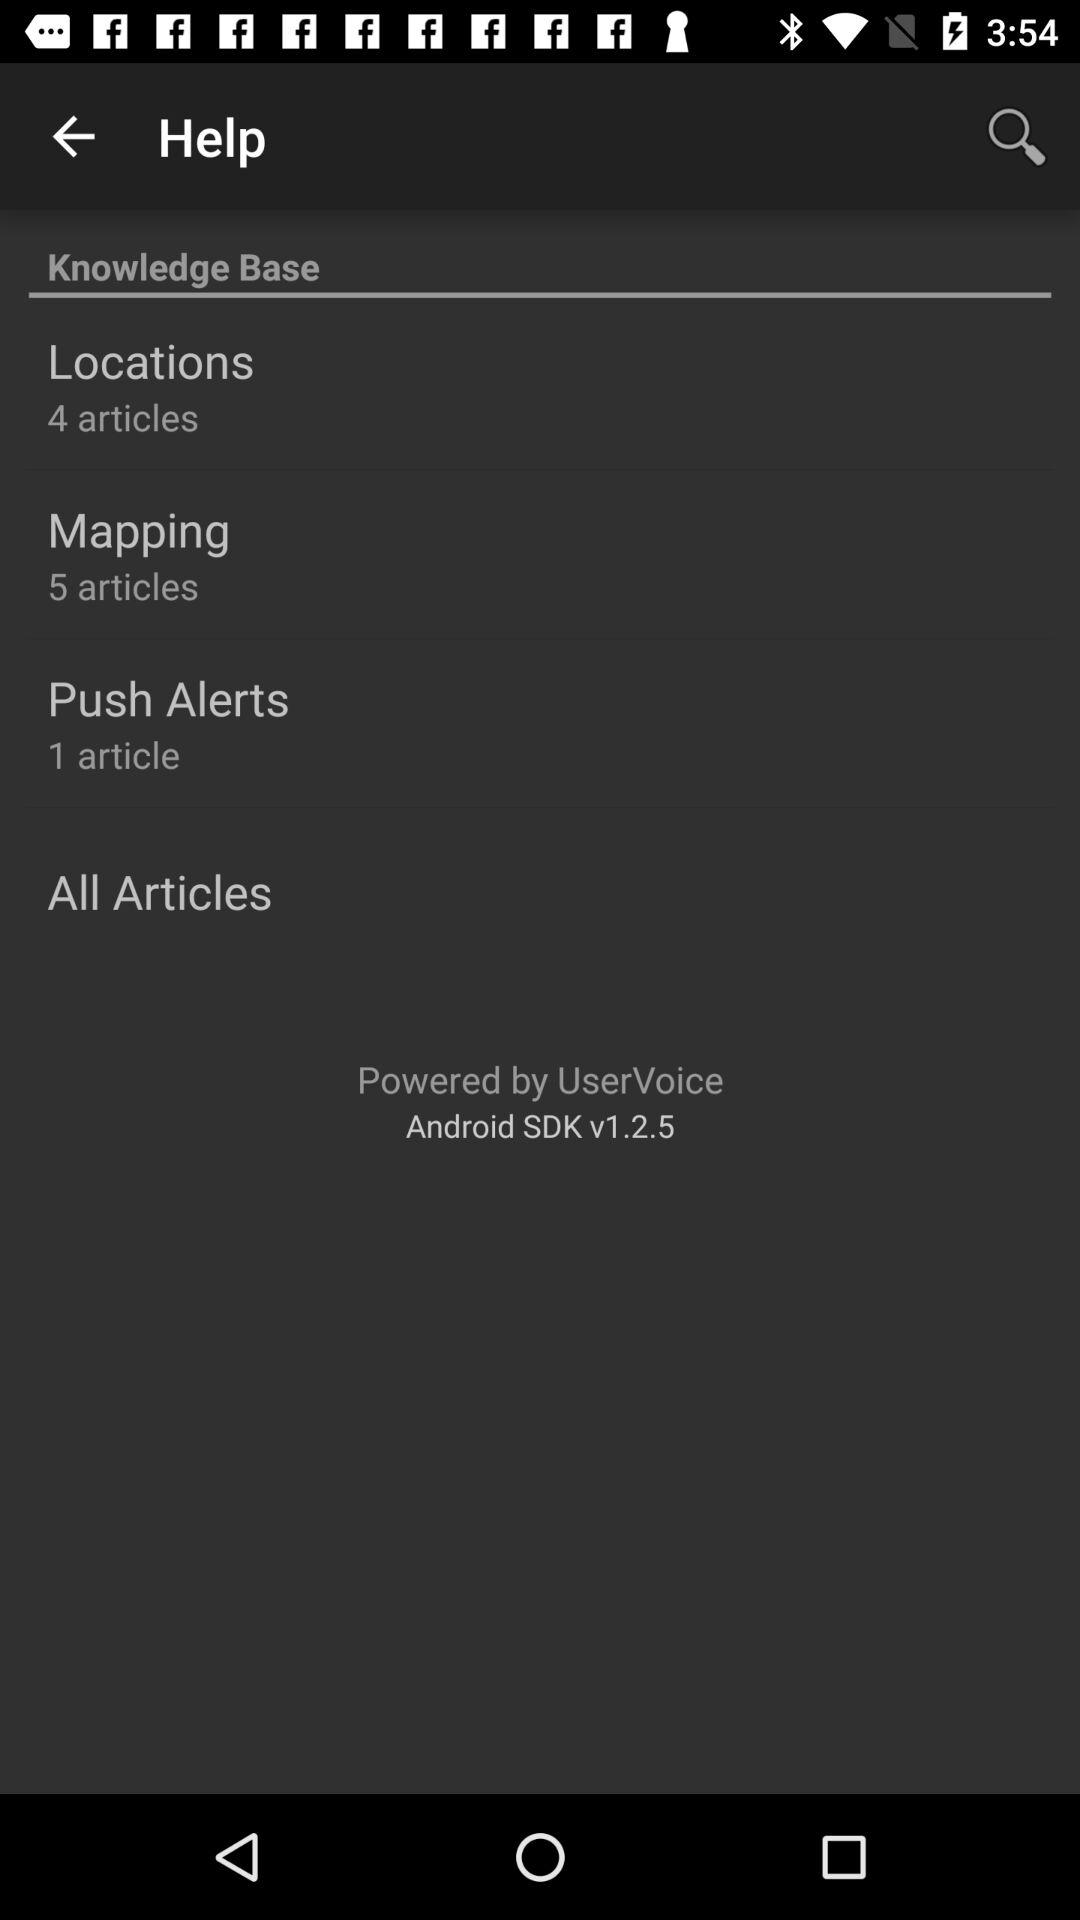  I want to click on choose mapping icon, so click(138, 529).